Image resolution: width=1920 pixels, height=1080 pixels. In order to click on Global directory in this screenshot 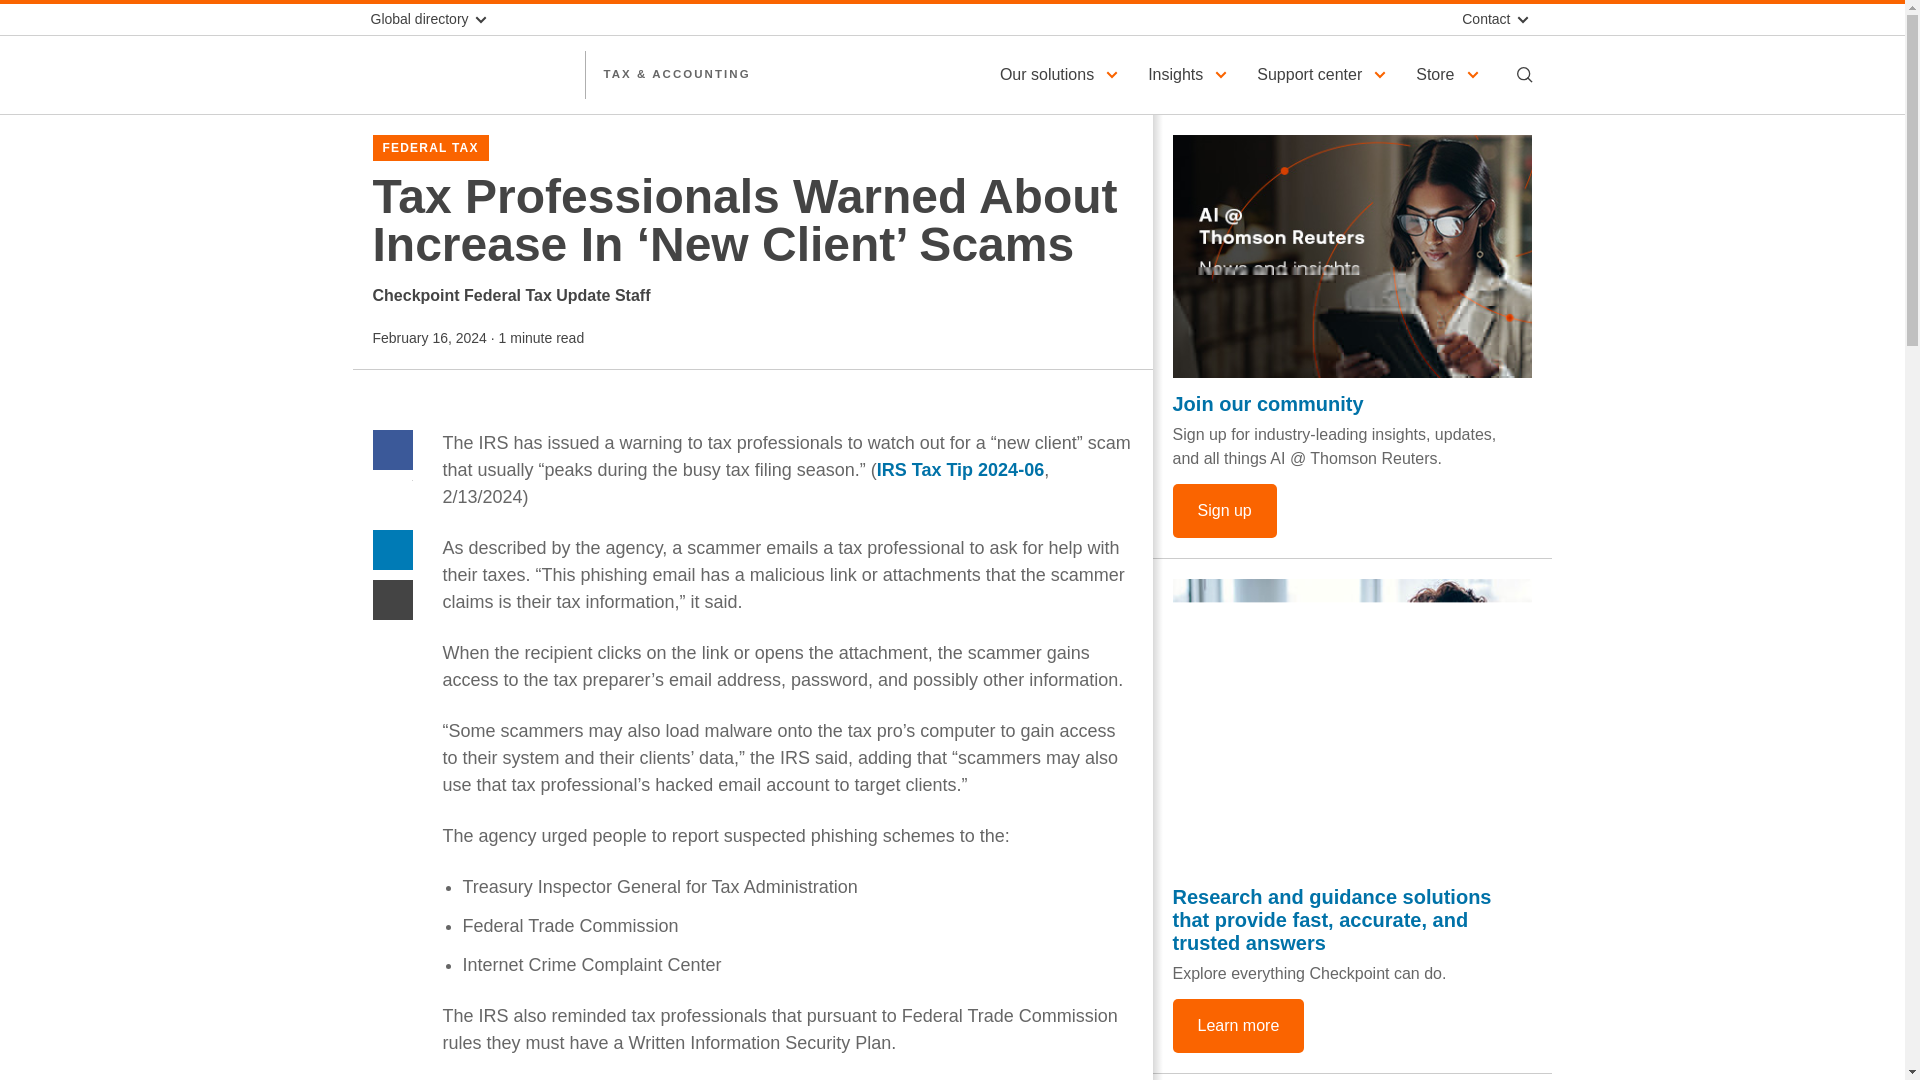, I will do `click(436, 19)`.